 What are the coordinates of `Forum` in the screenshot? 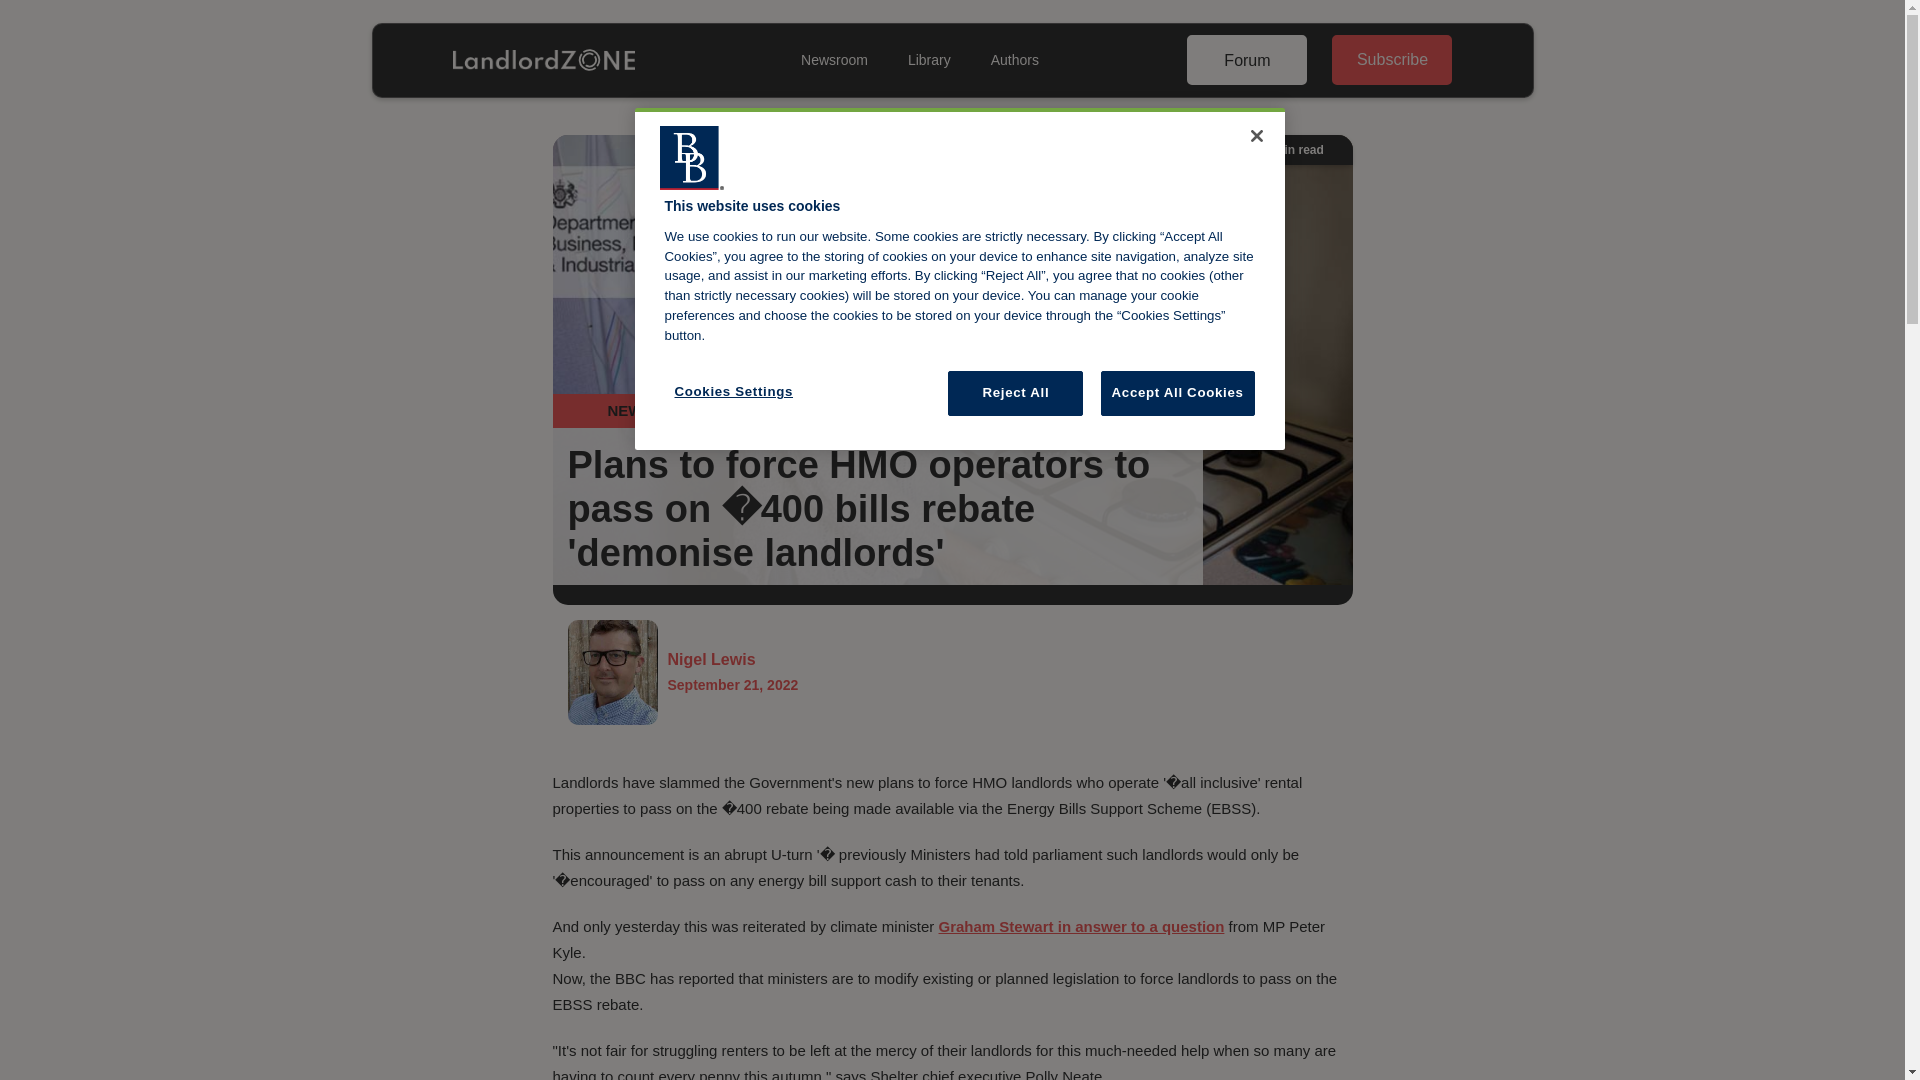 It's located at (1246, 60).